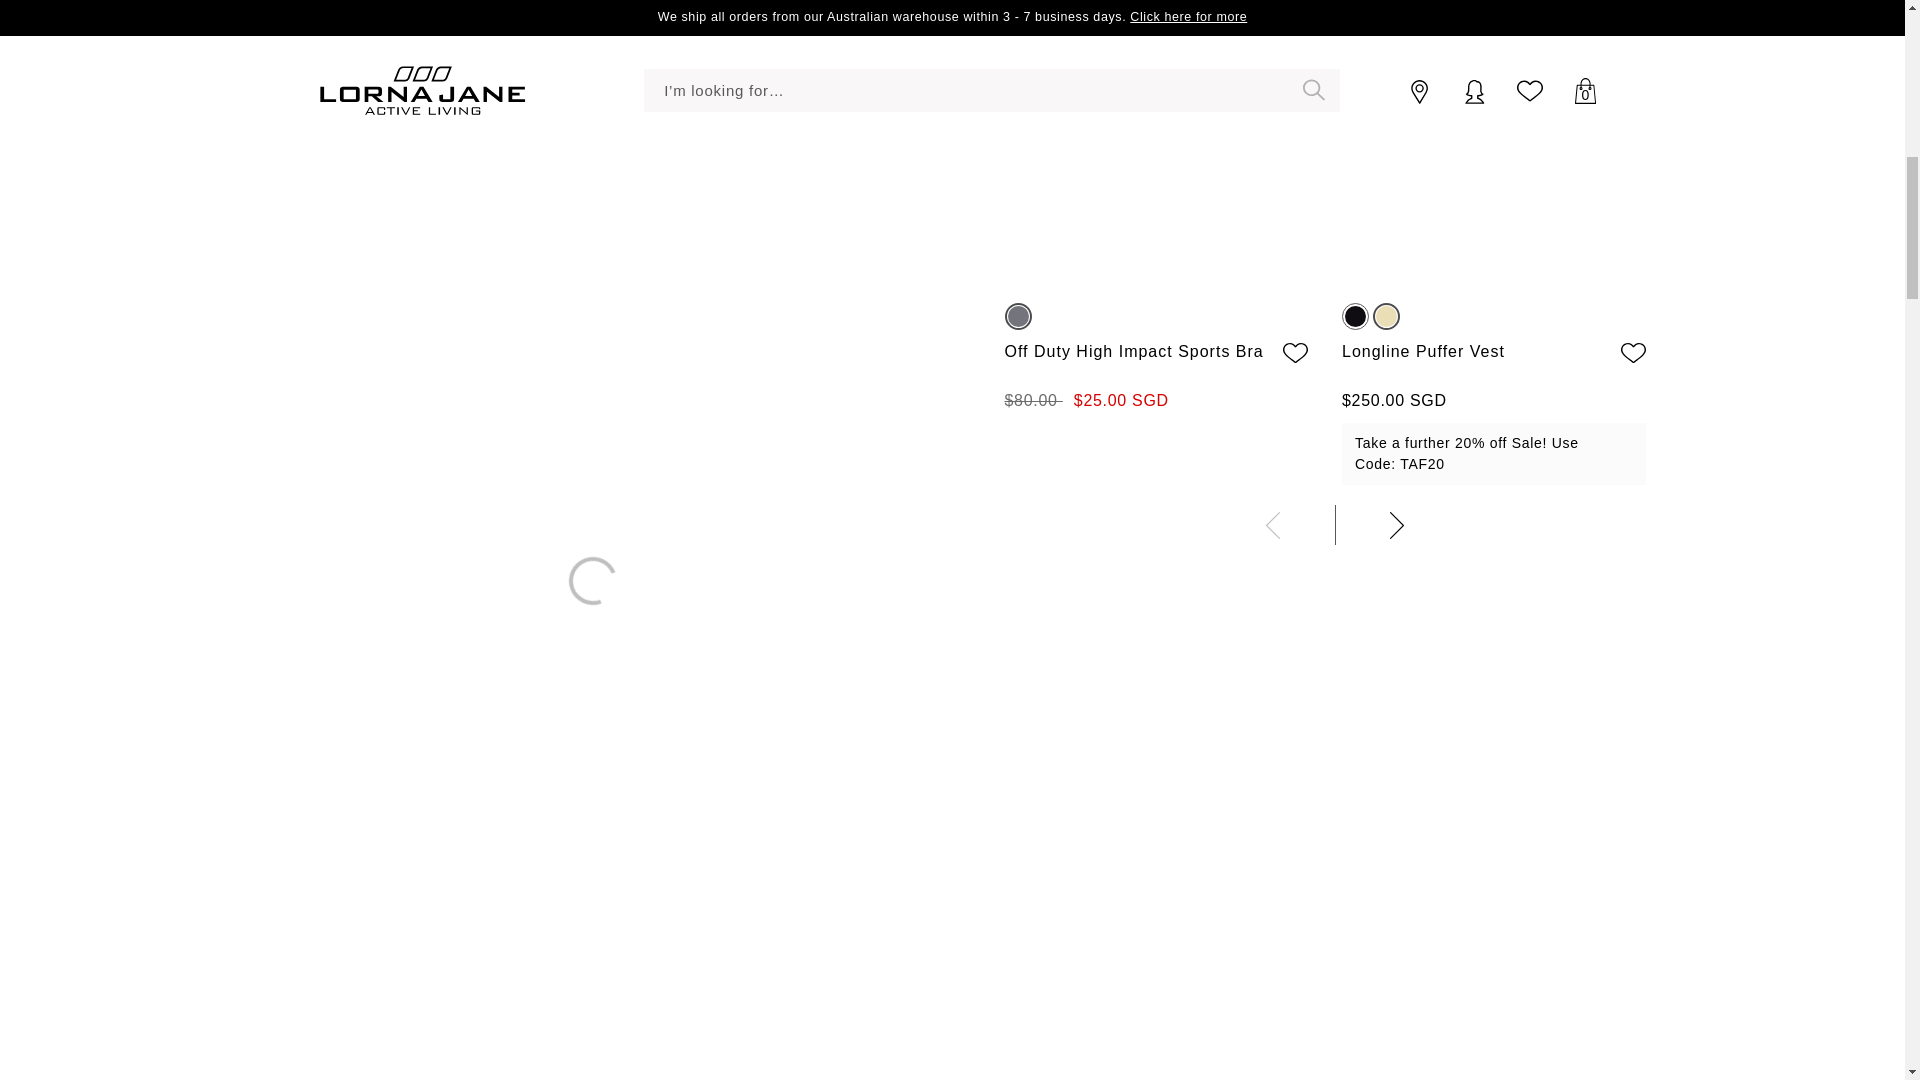 The image size is (1920, 1080). What do you see at coordinates (1294, 352) in the screenshot?
I see `Wishlist` at bounding box center [1294, 352].